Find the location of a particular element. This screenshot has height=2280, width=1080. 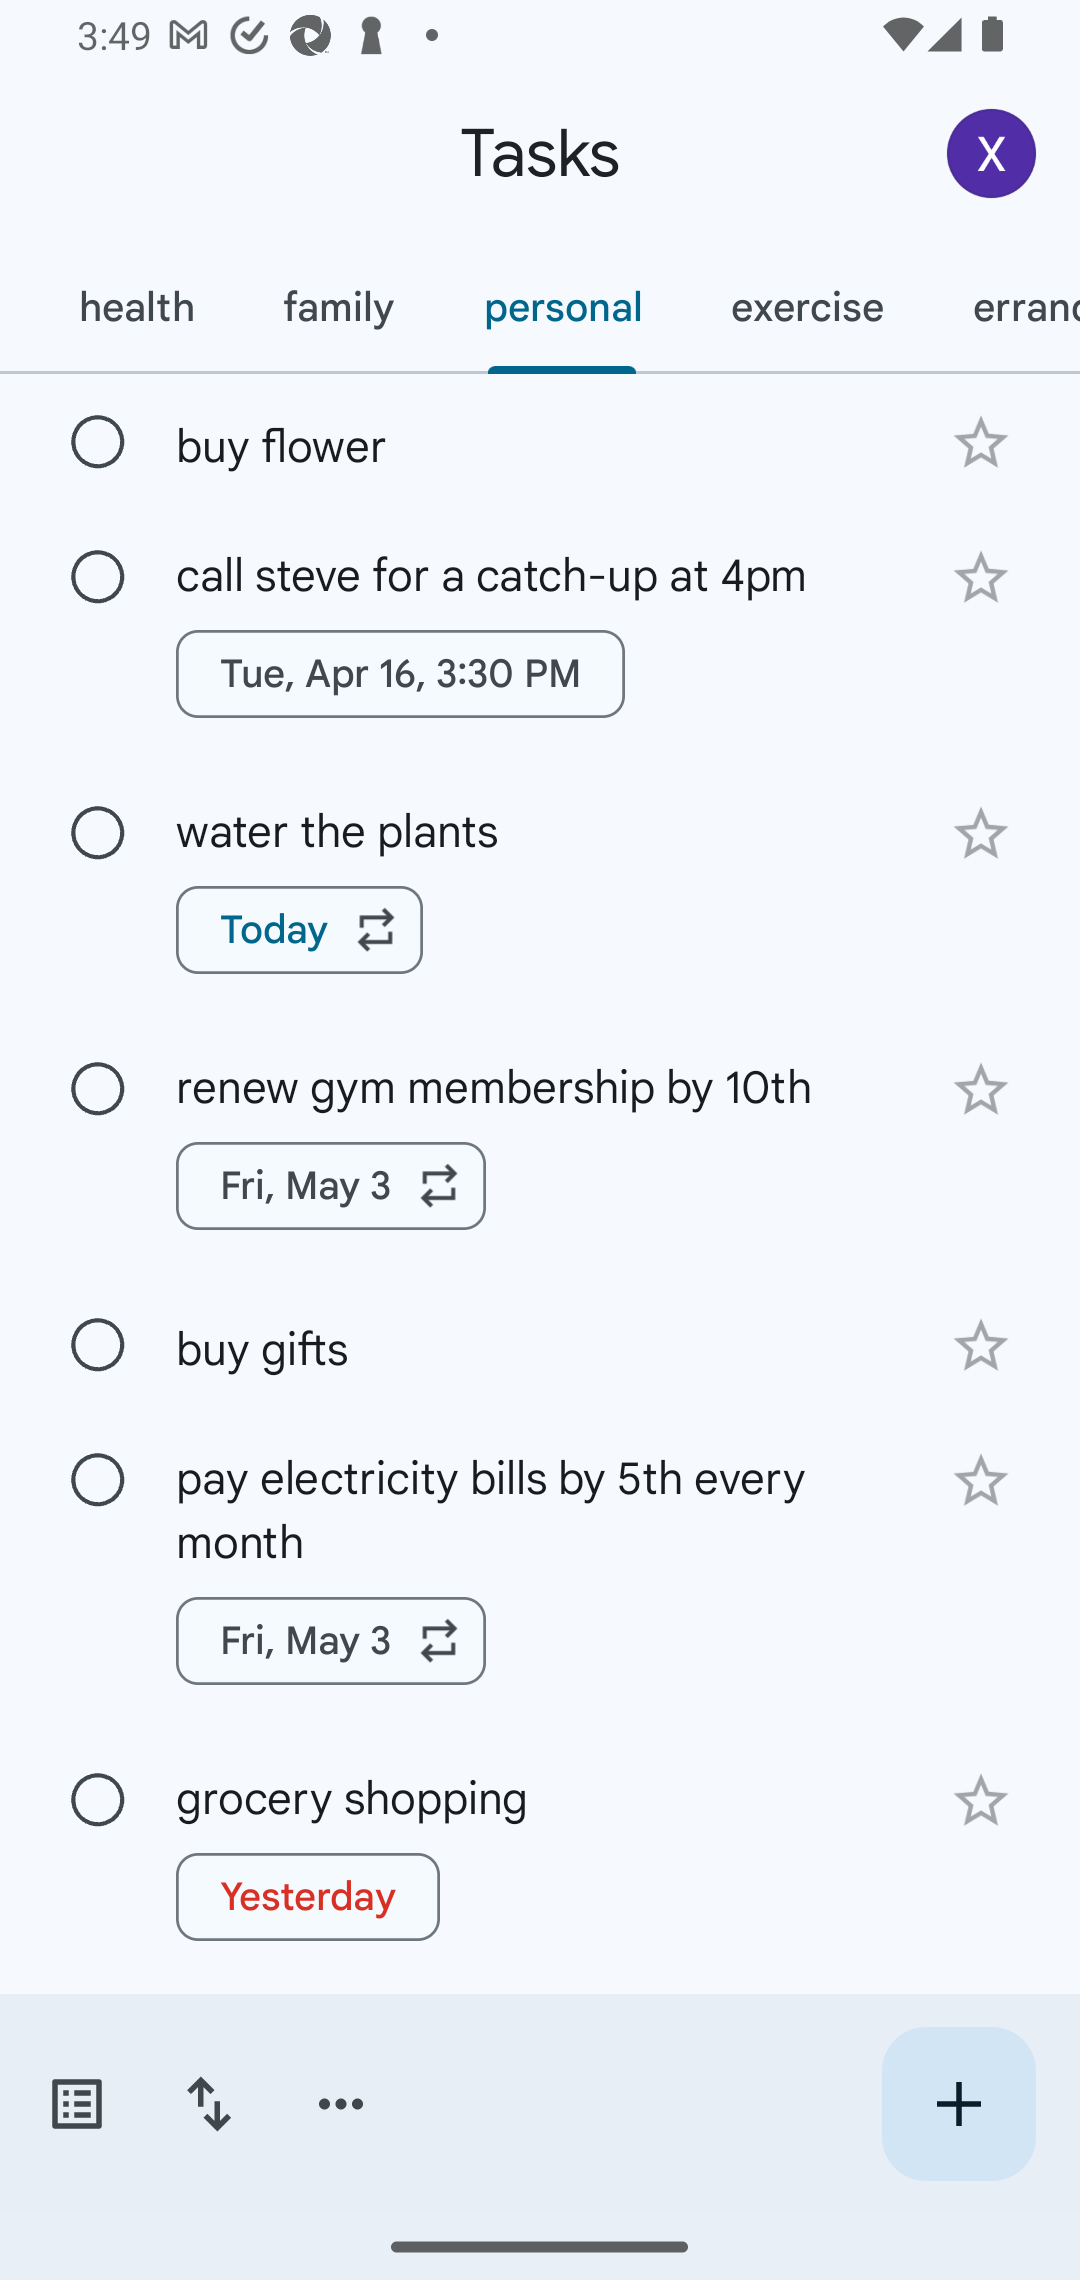

Mark as complete is located at coordinates (98, 1480).